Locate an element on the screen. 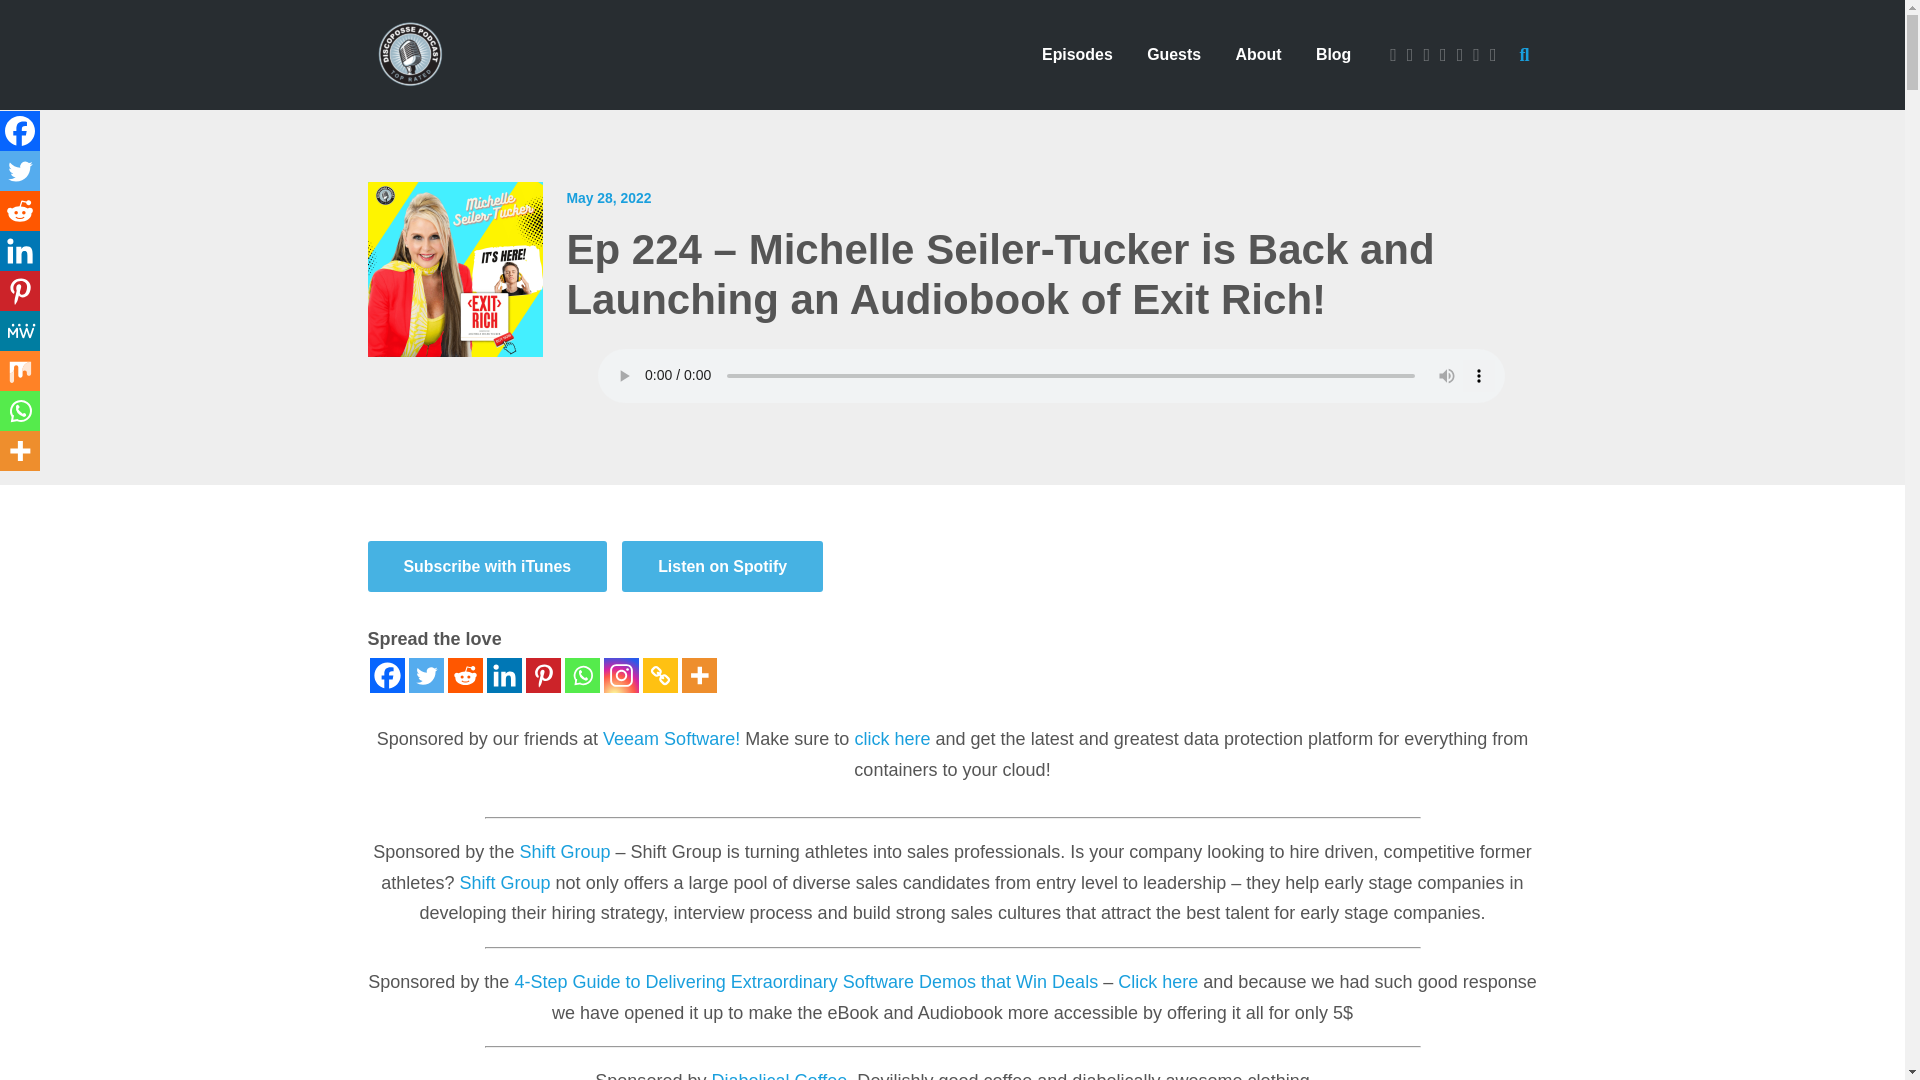  Veeam Software! is located at coordinates (670, 739).